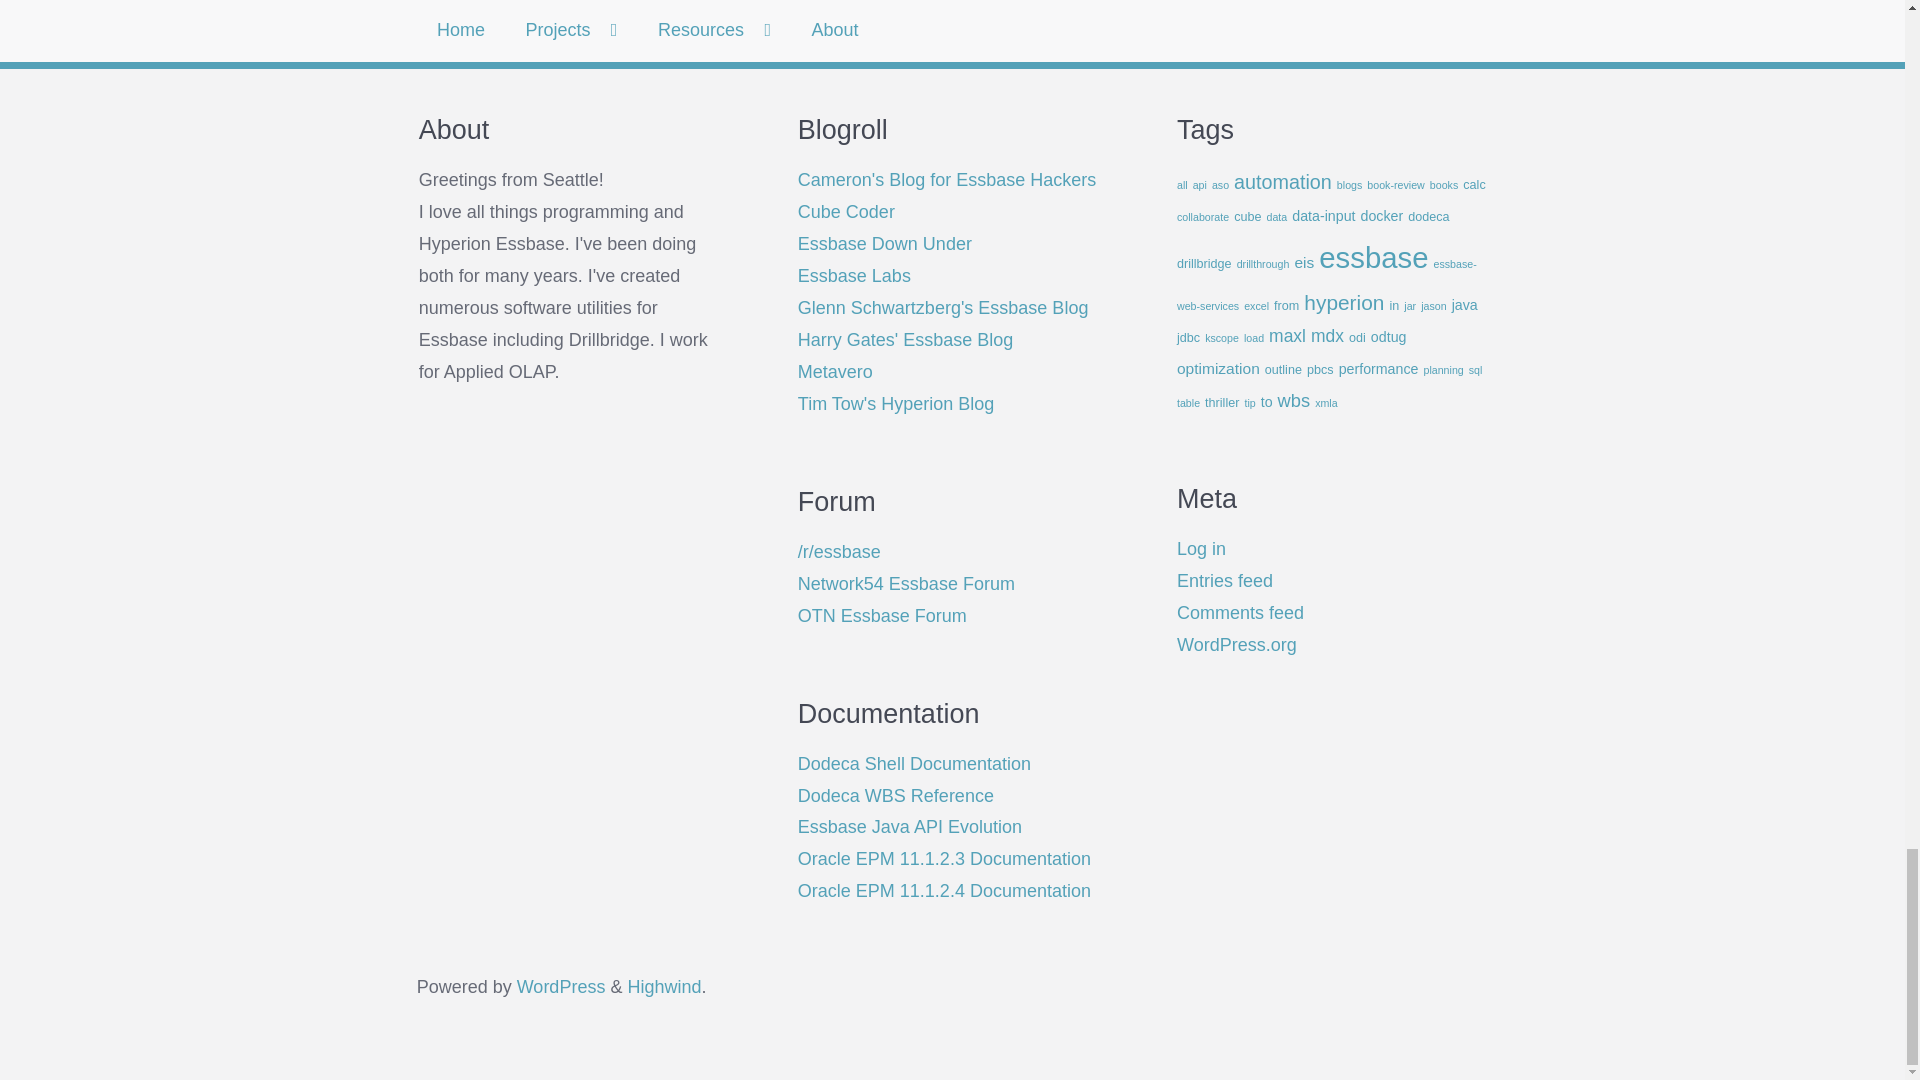  What do you see at coordinates (840, 552) in the screenshot?
I see `The Essbase Subreddit!` at bounding box center [840, 552].